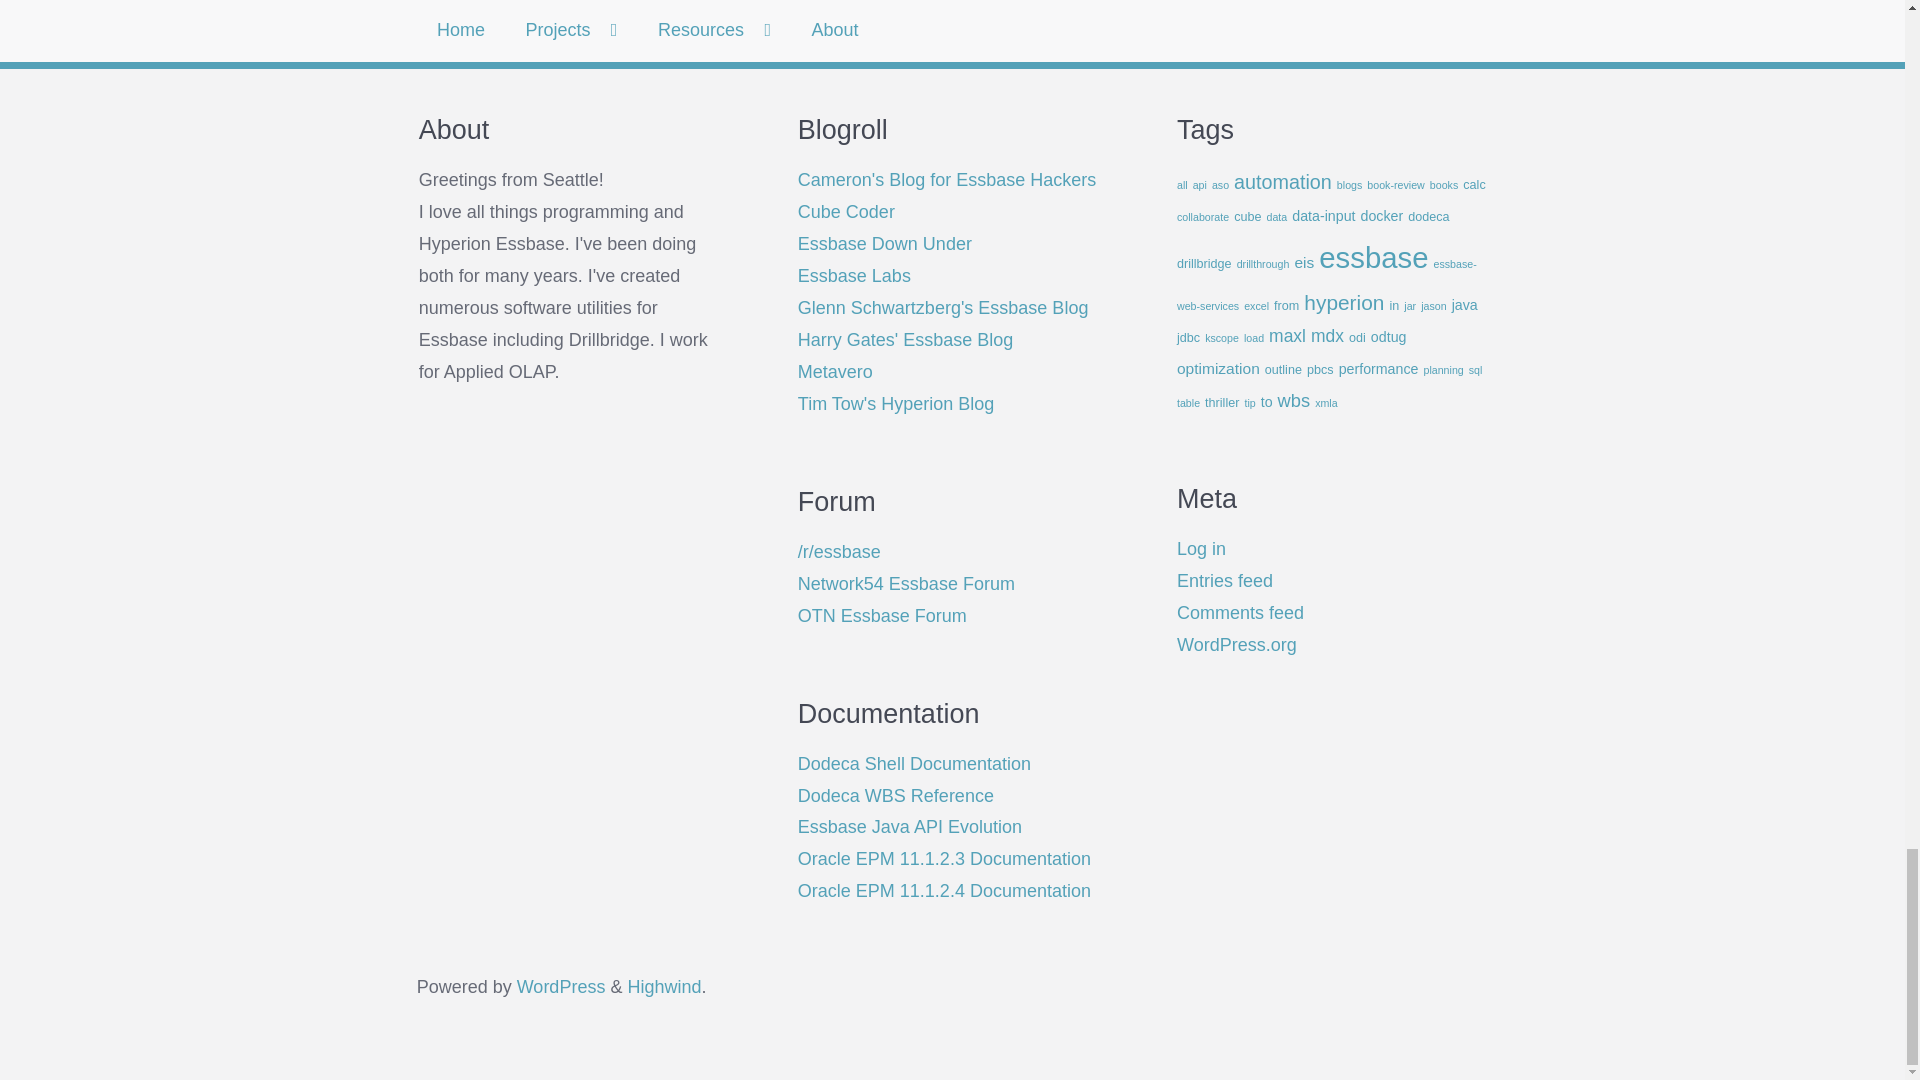  What do you see at coordinates (840, 552) in the screenshot?
I see `The Essbase Subreddit!` at bounding box center [840, 552].